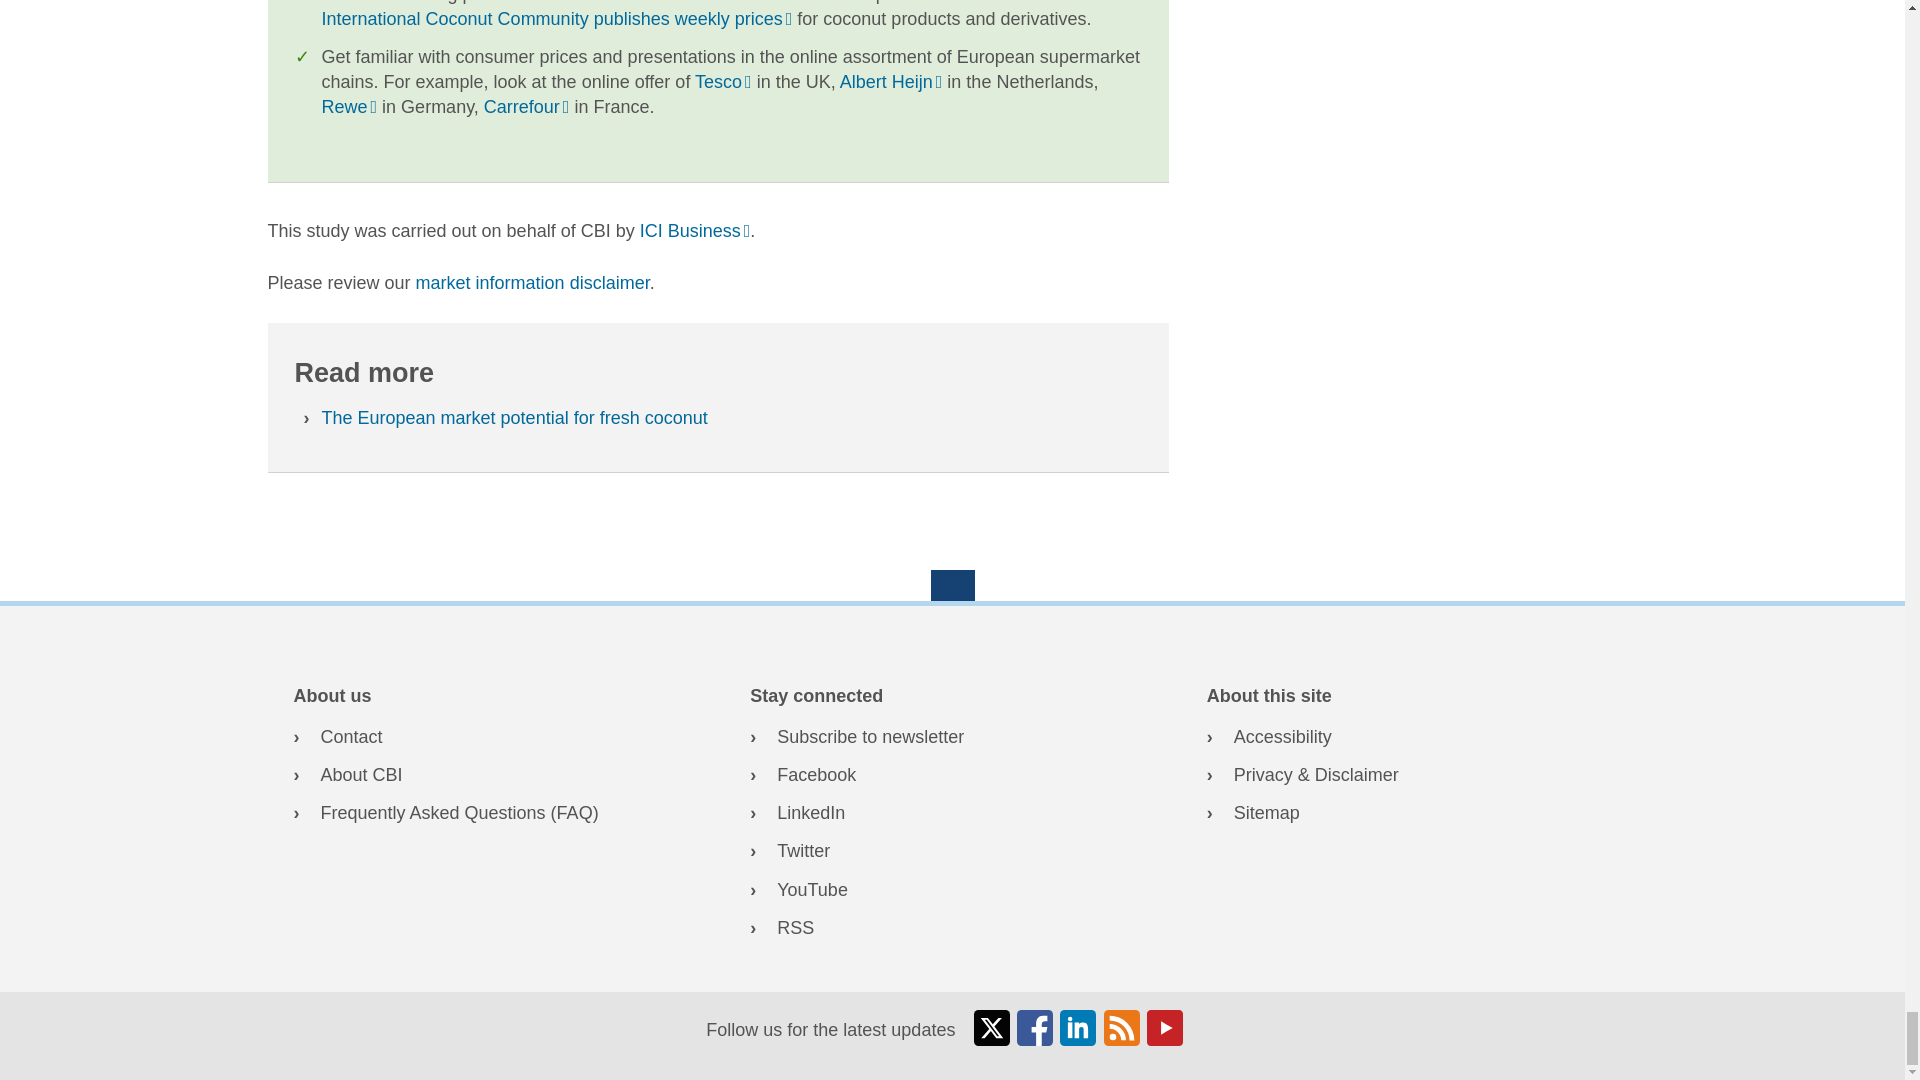 This screenshot has width=1920, height=1080. Describe the element at coordinates (952, 890) in the screenshot. I see `Go to CBI's YouTube channel` at that location.